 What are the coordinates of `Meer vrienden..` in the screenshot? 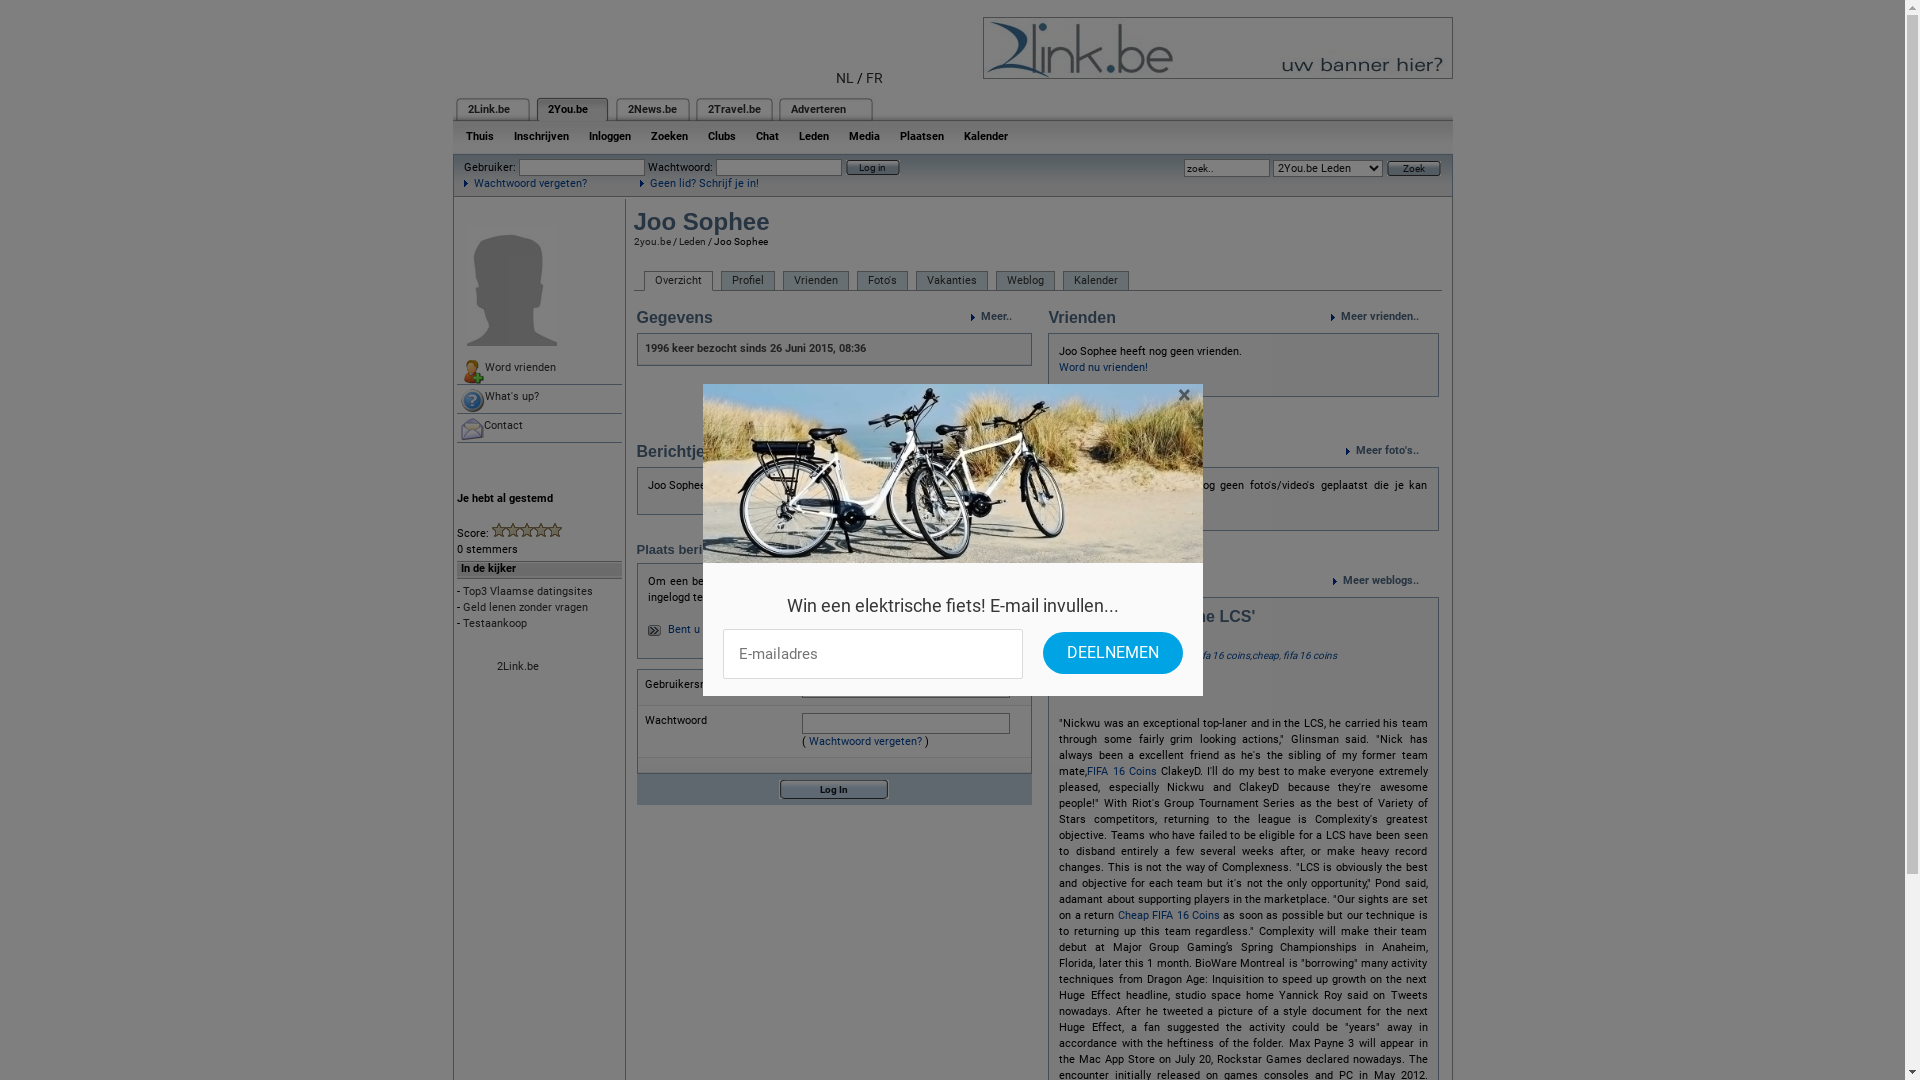 It's located at (1384, 317).